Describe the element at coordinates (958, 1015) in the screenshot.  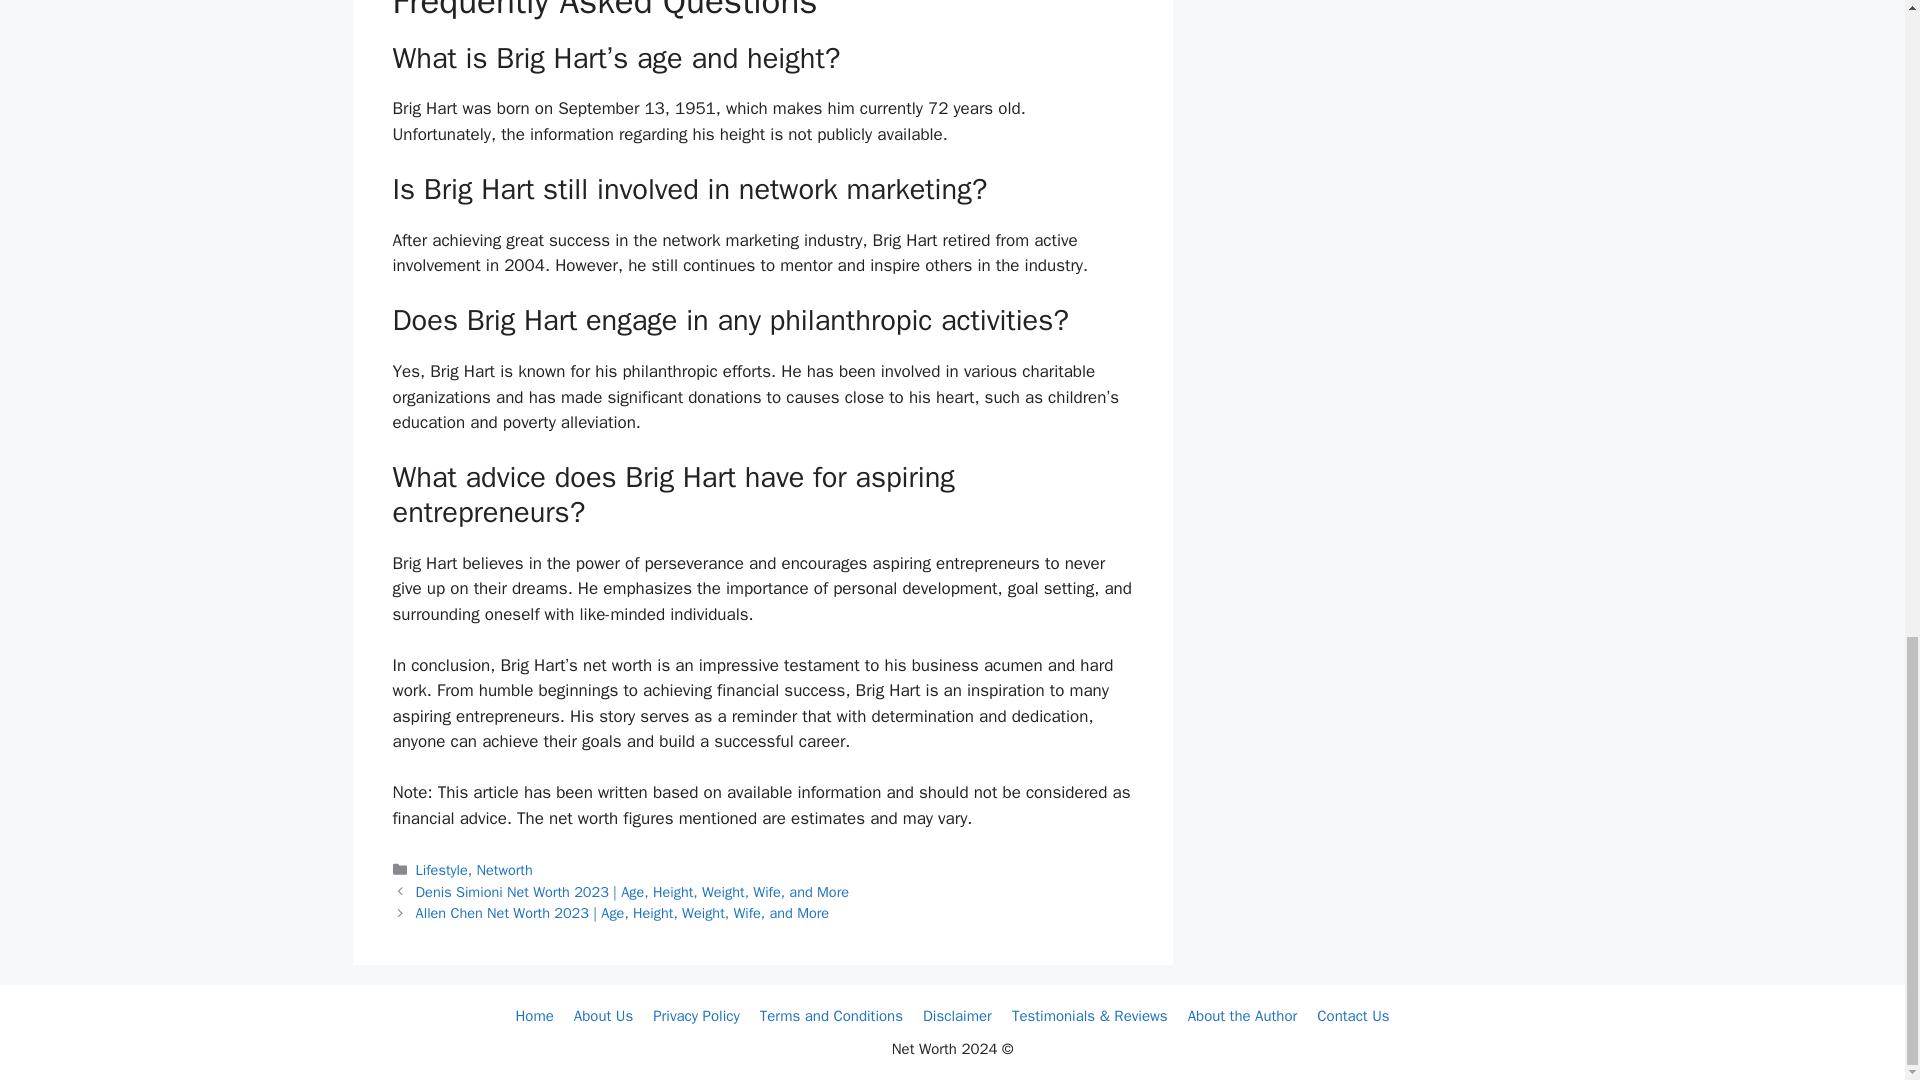
I see `Disclaimer` at that location.